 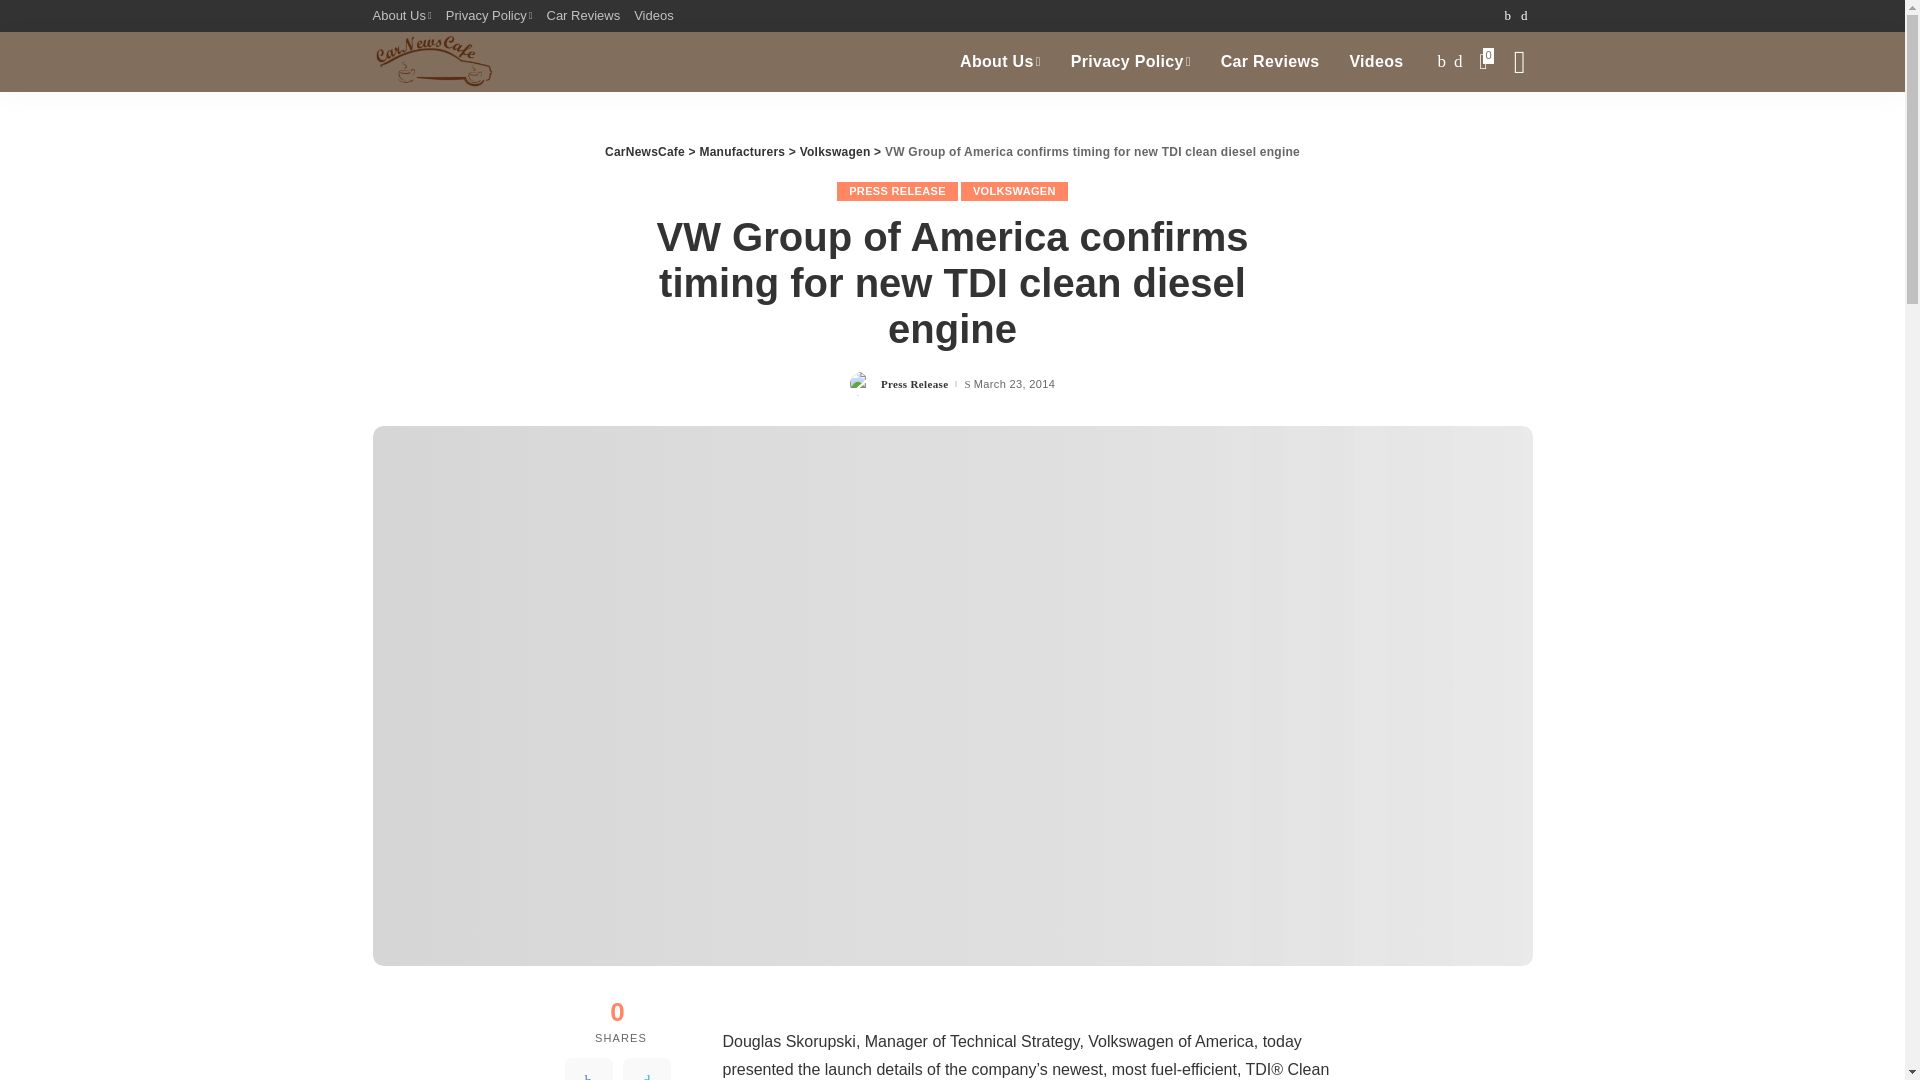 I want to click on Videos, so click(x=1376, y=62).